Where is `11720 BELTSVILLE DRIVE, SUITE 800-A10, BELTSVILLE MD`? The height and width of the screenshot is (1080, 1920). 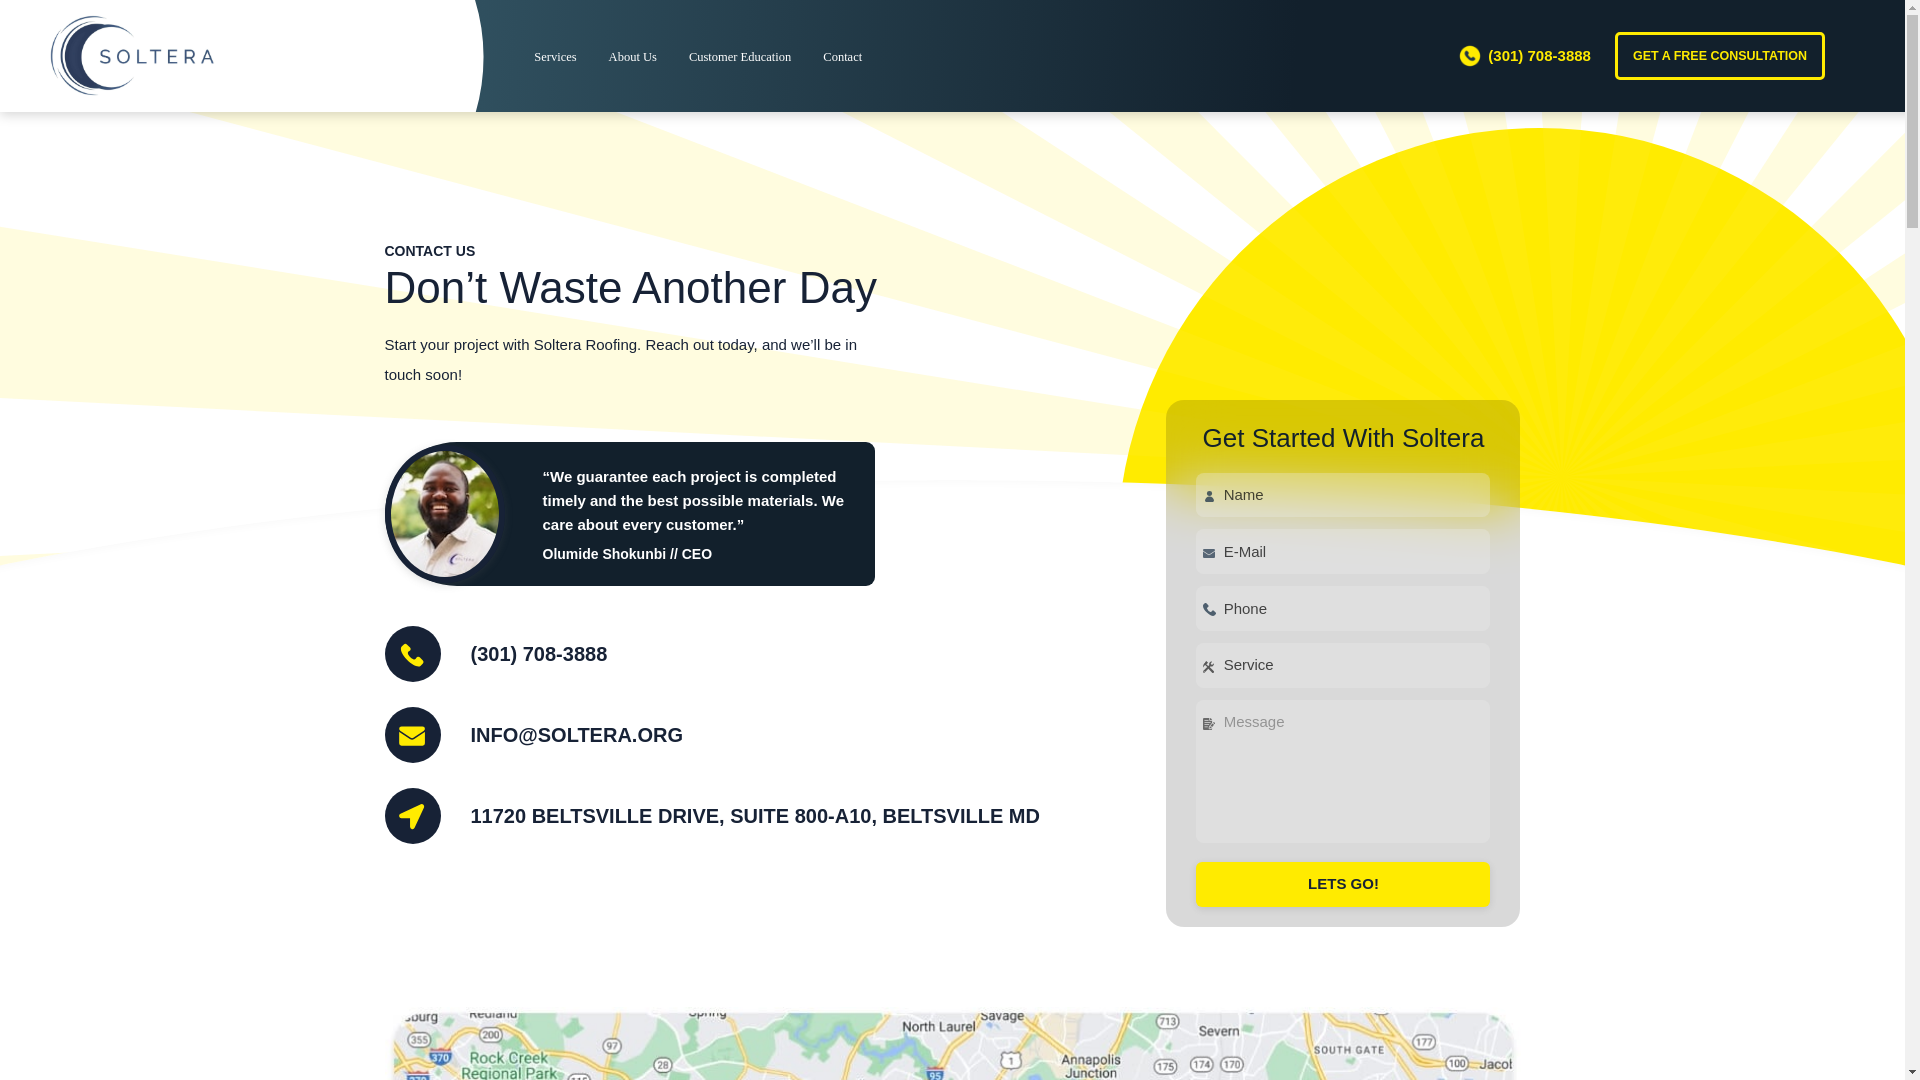 11720 BELTSVILLE DRIVE, SUITE 800-A10, BELTSVILLE MD is located at coordinates (754, 816).